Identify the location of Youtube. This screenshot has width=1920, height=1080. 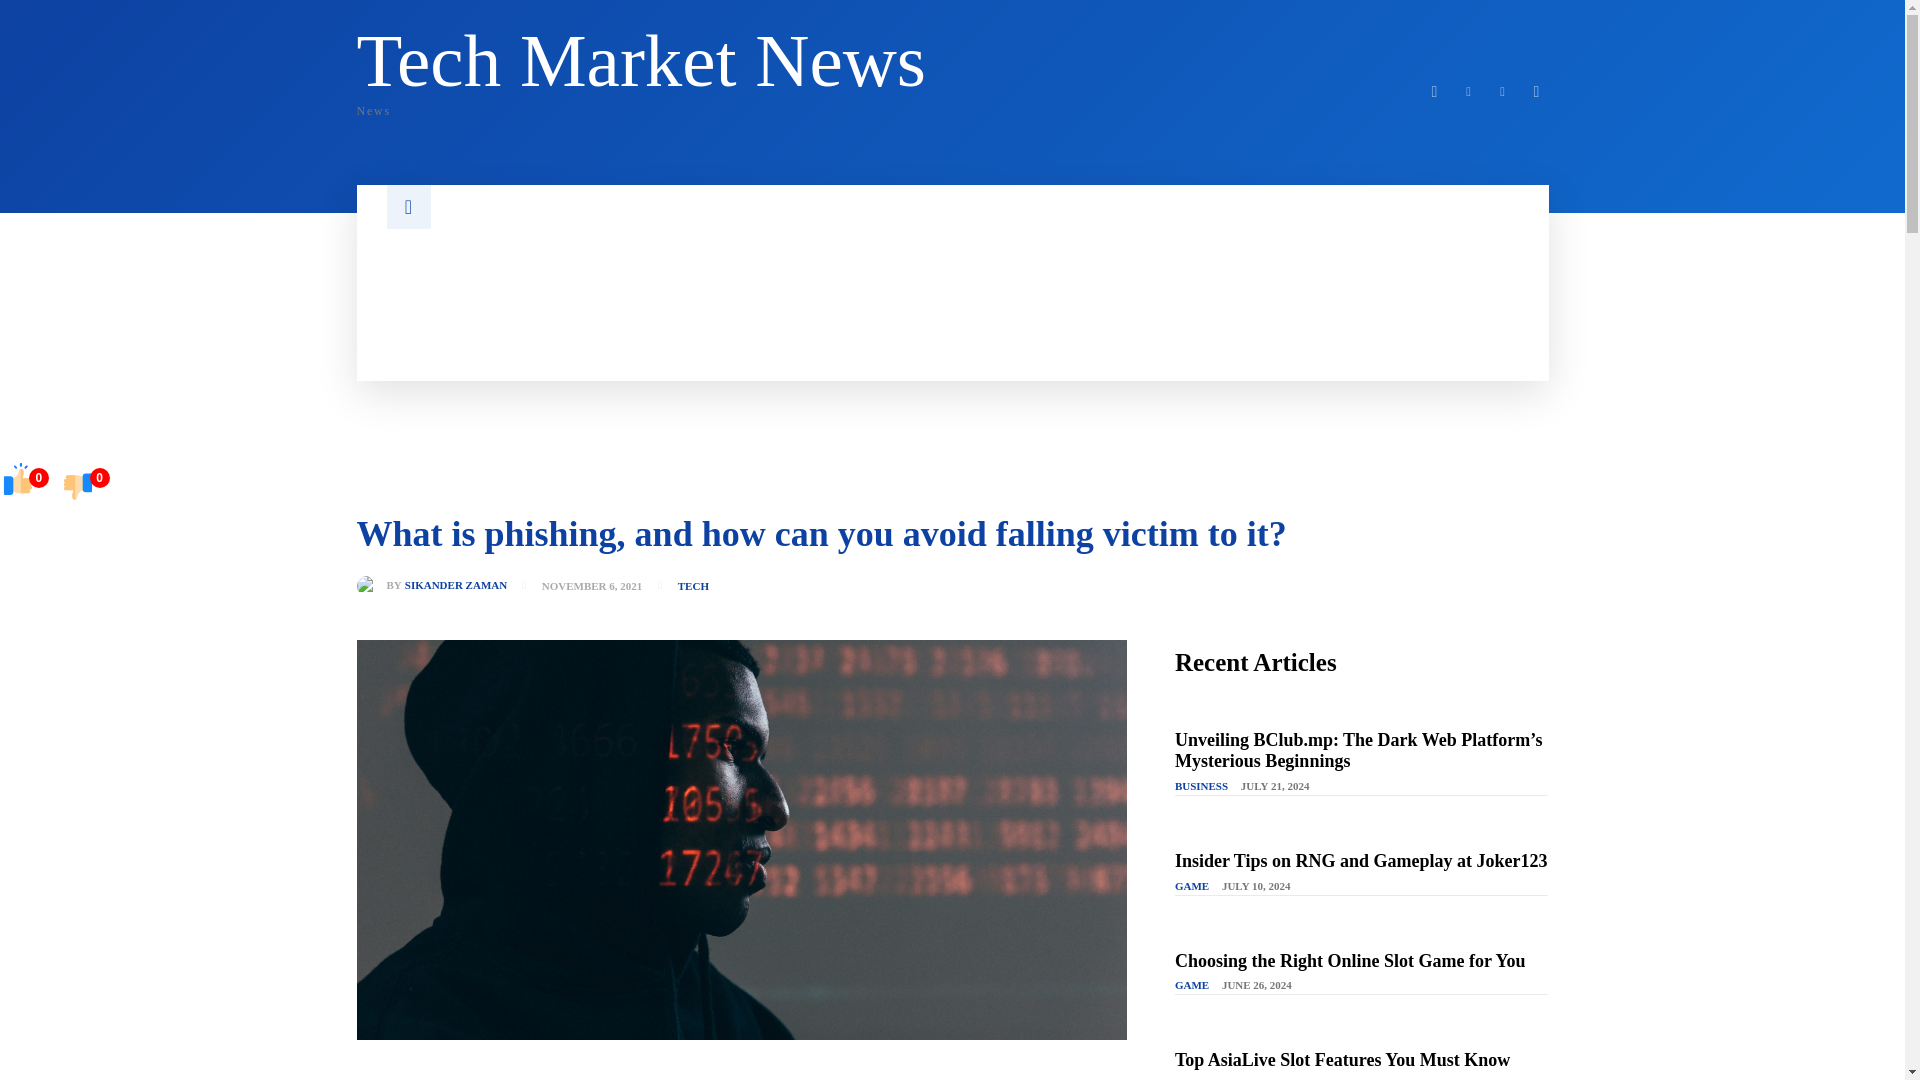
(1536, 91).